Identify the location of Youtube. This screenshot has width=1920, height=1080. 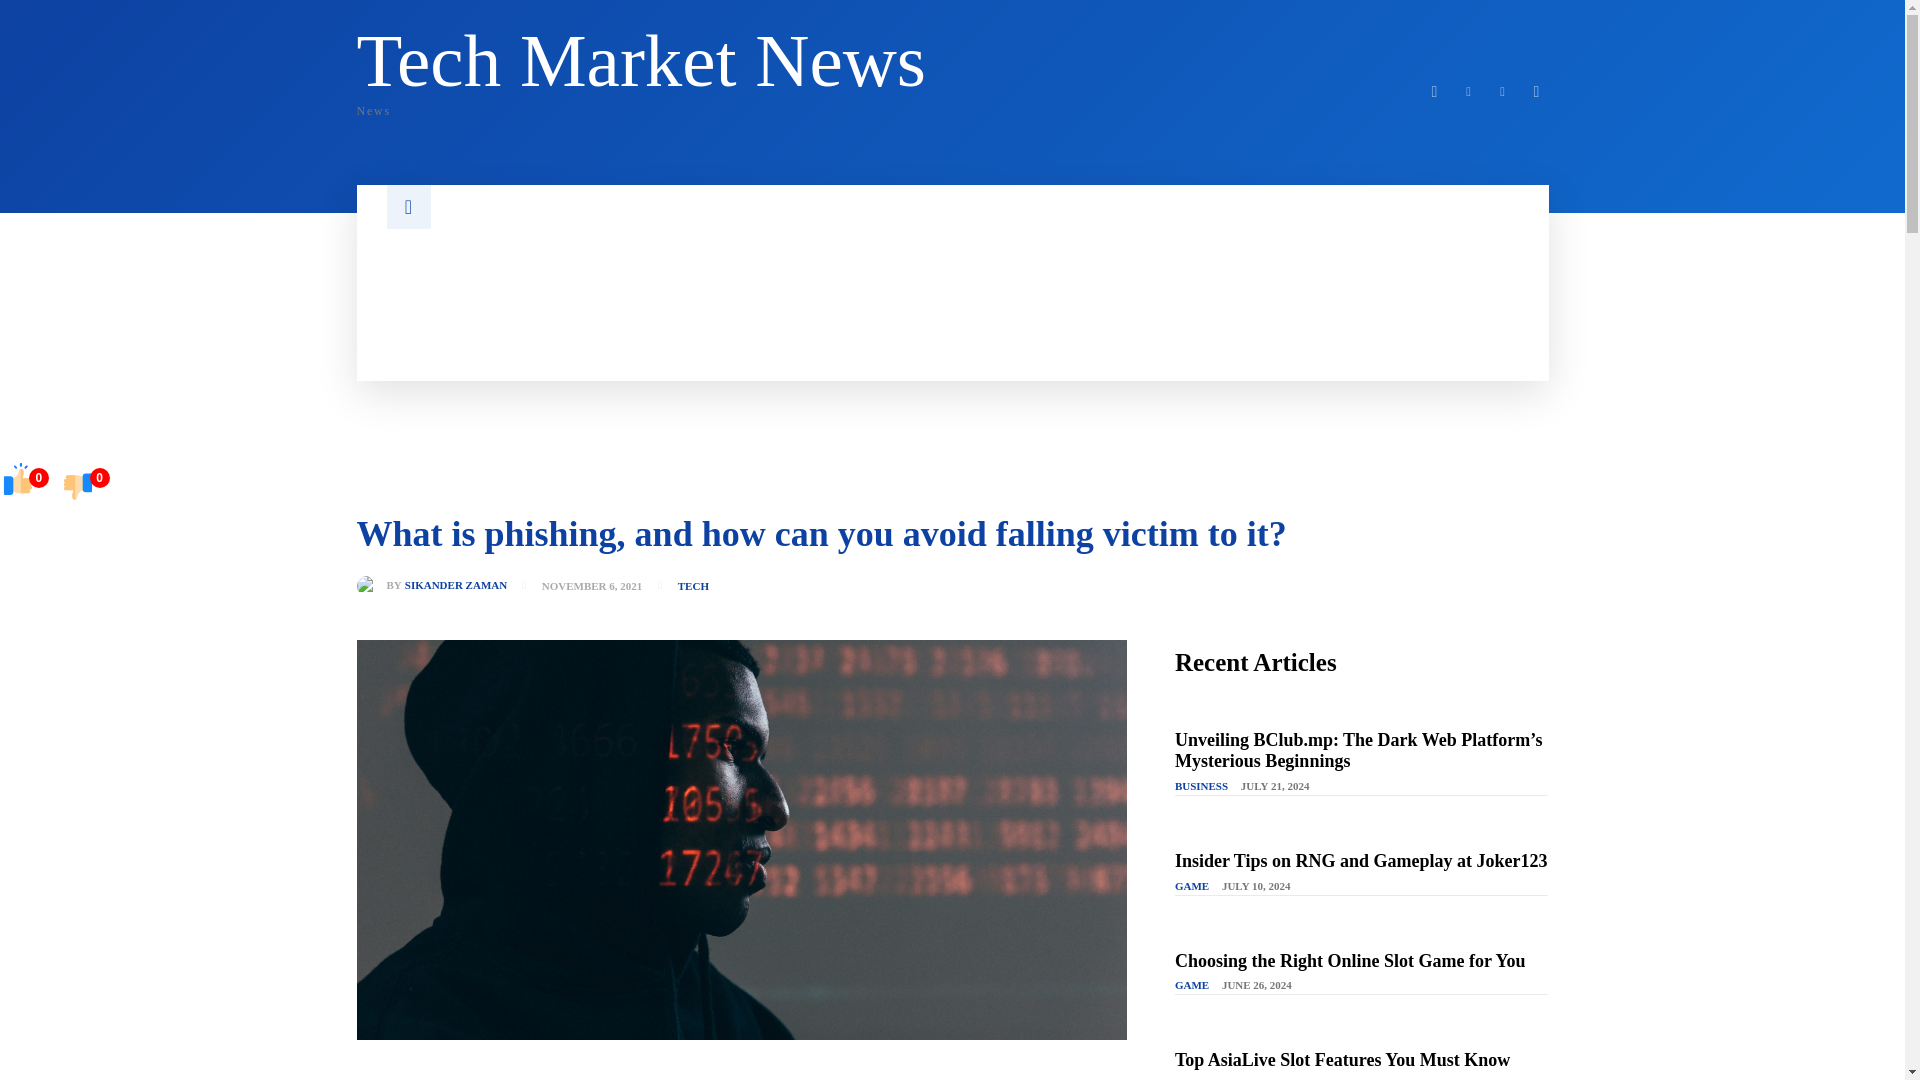
(1536, 91).